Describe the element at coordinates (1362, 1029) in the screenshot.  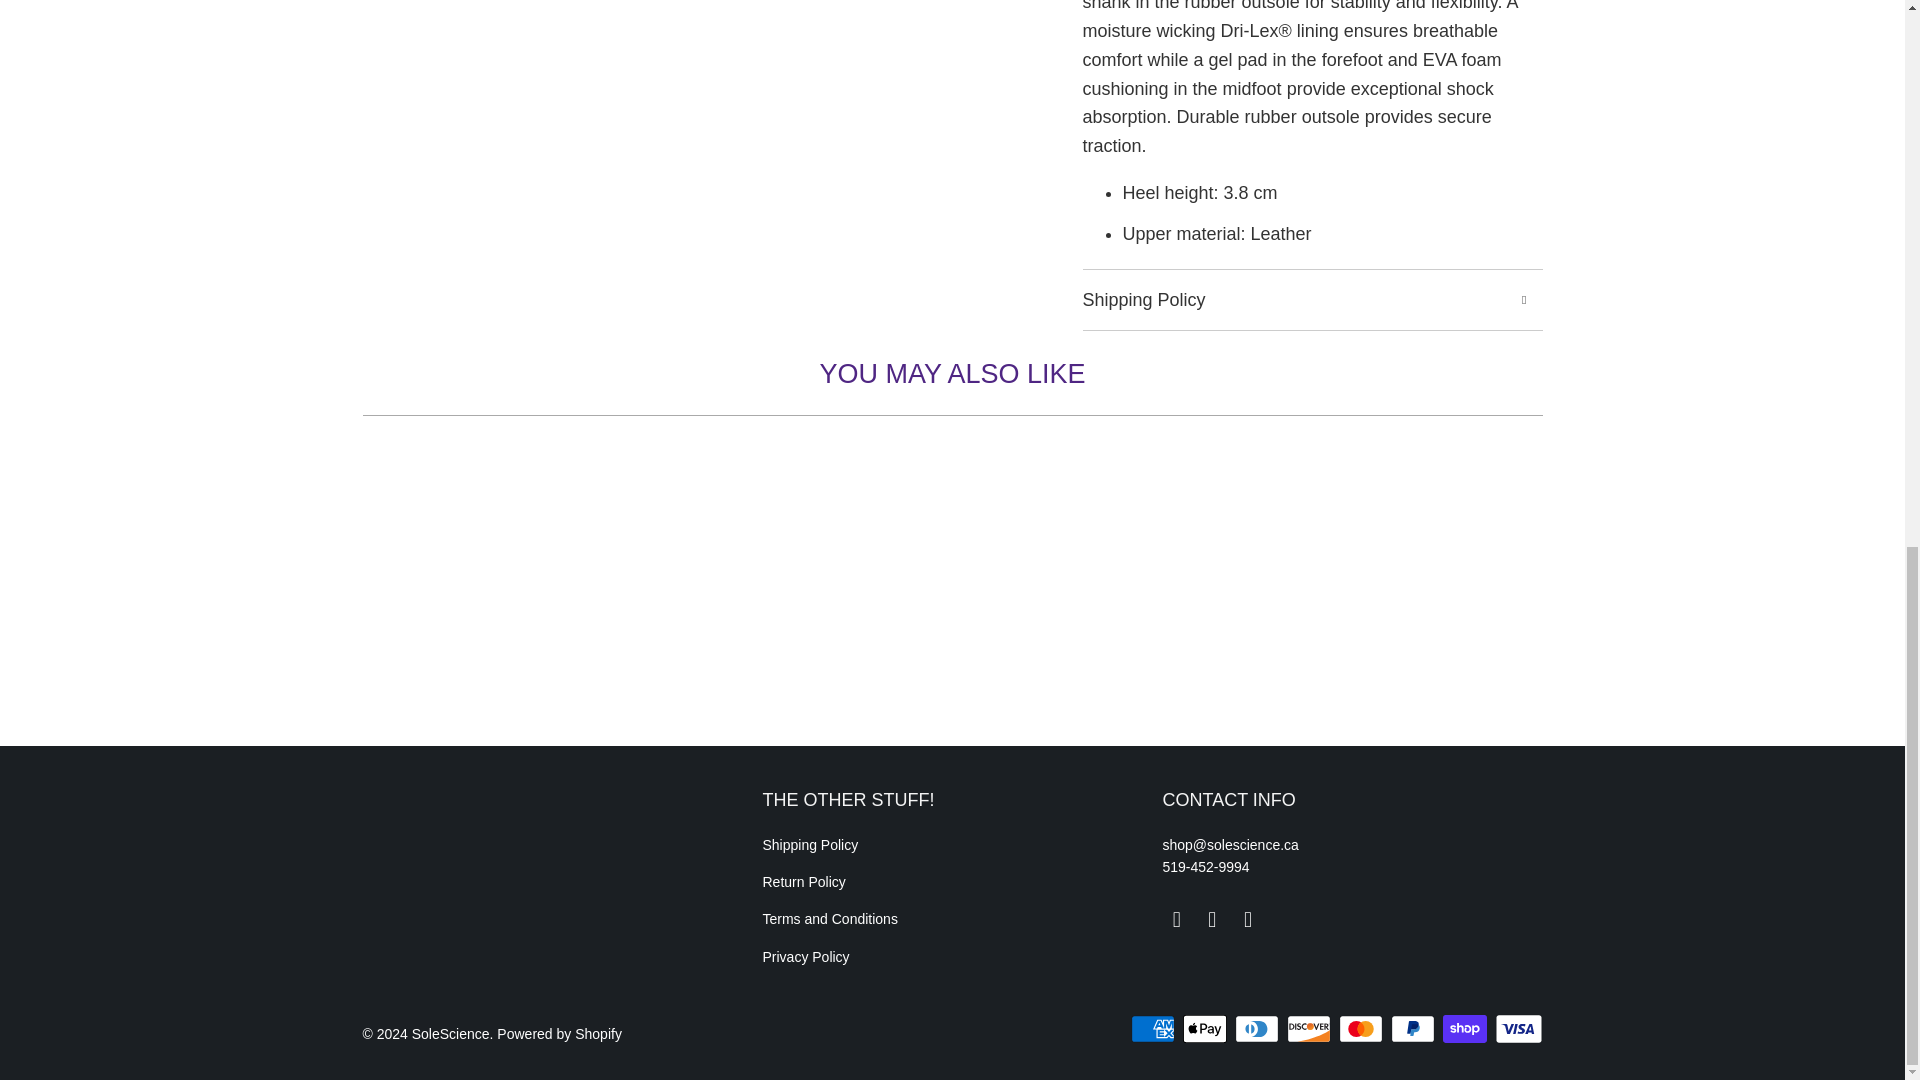
I see `Mastercard` at that location.